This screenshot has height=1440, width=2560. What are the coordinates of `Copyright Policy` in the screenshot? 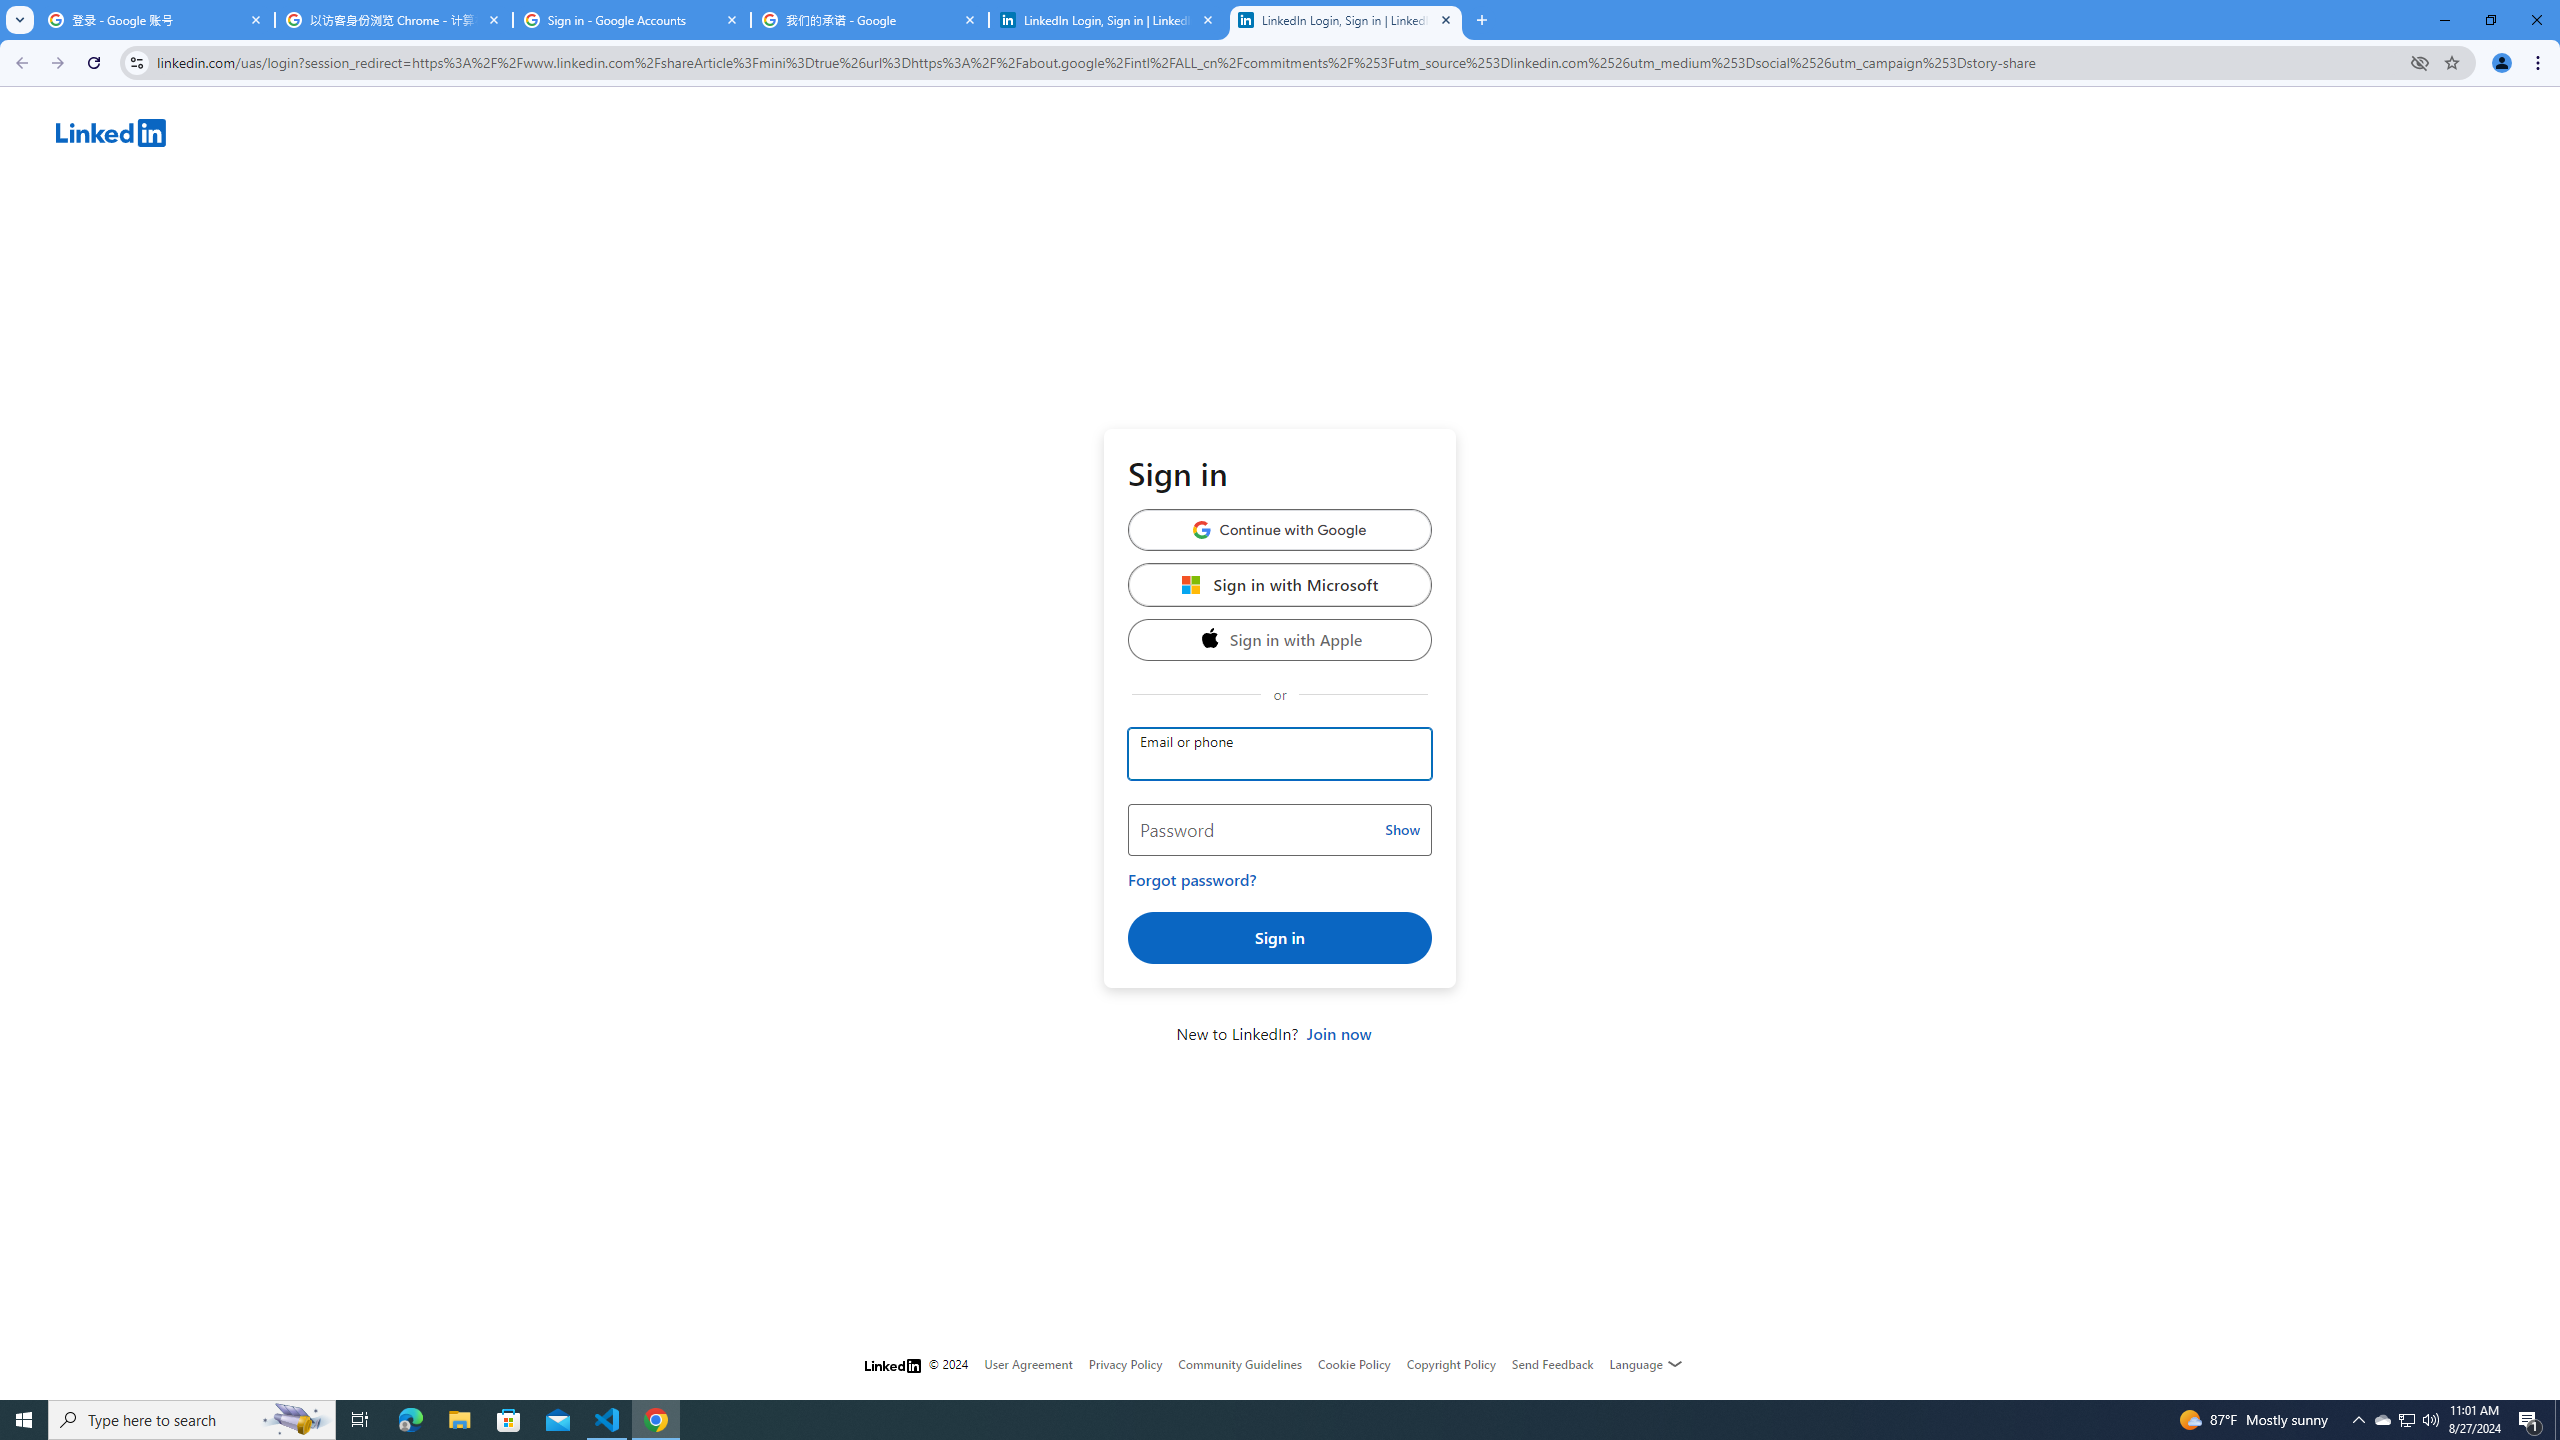 It's located at (1450, 1364).